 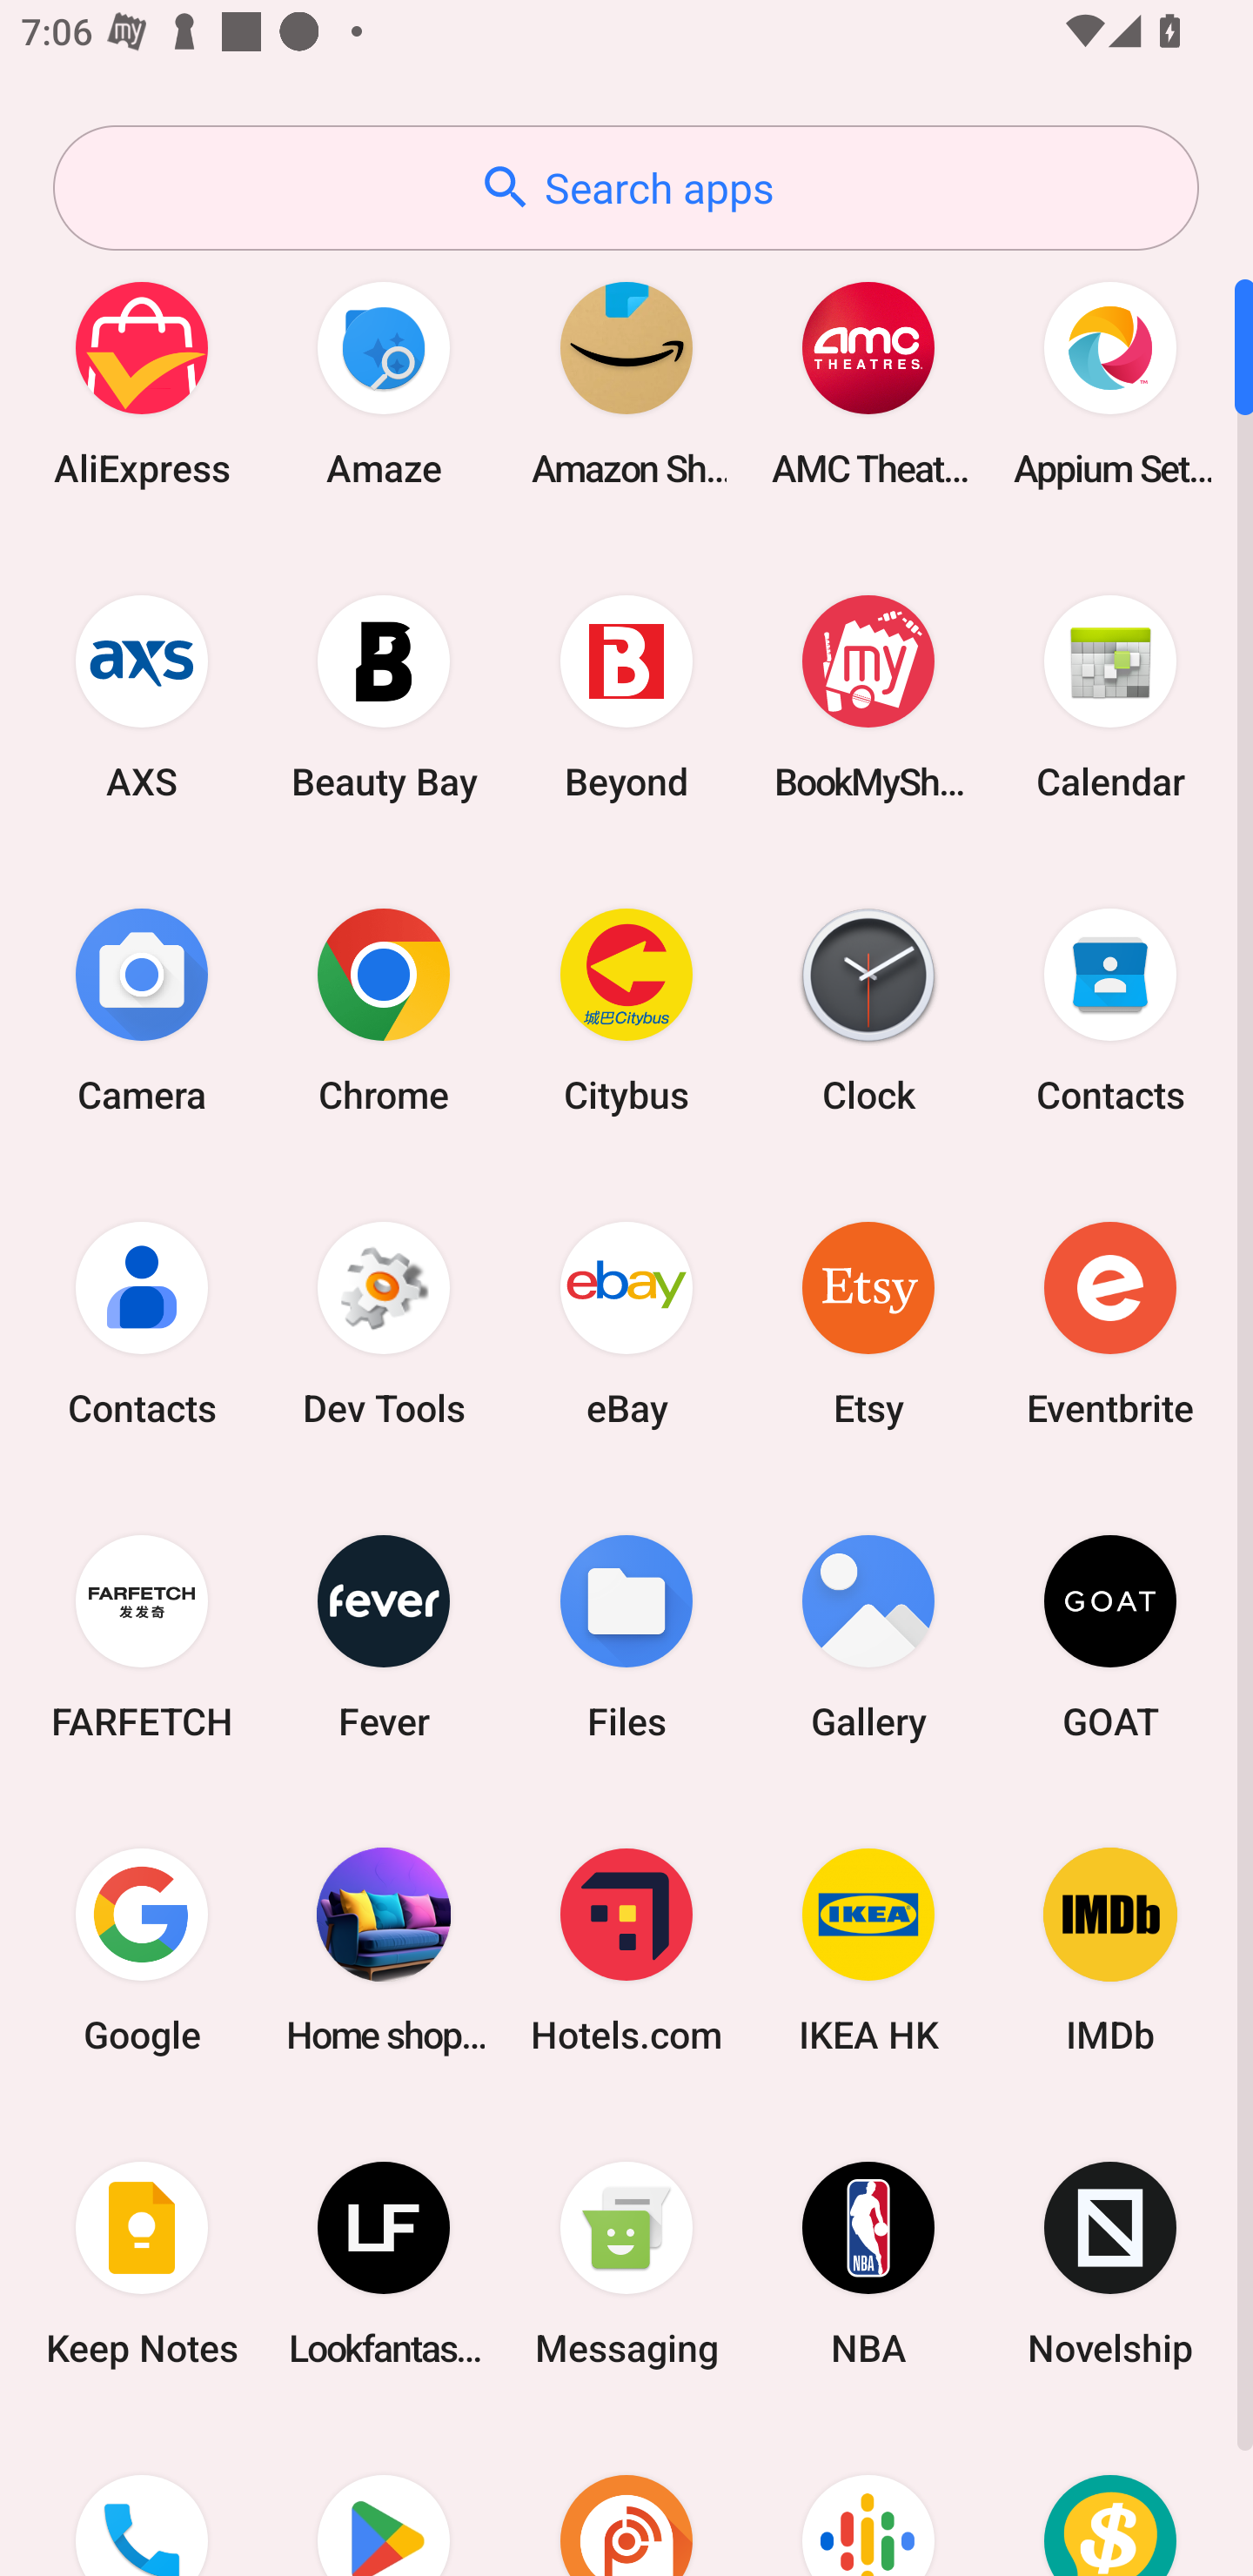 I want to click on Amazon Shopping, so click(x=626, y=383).